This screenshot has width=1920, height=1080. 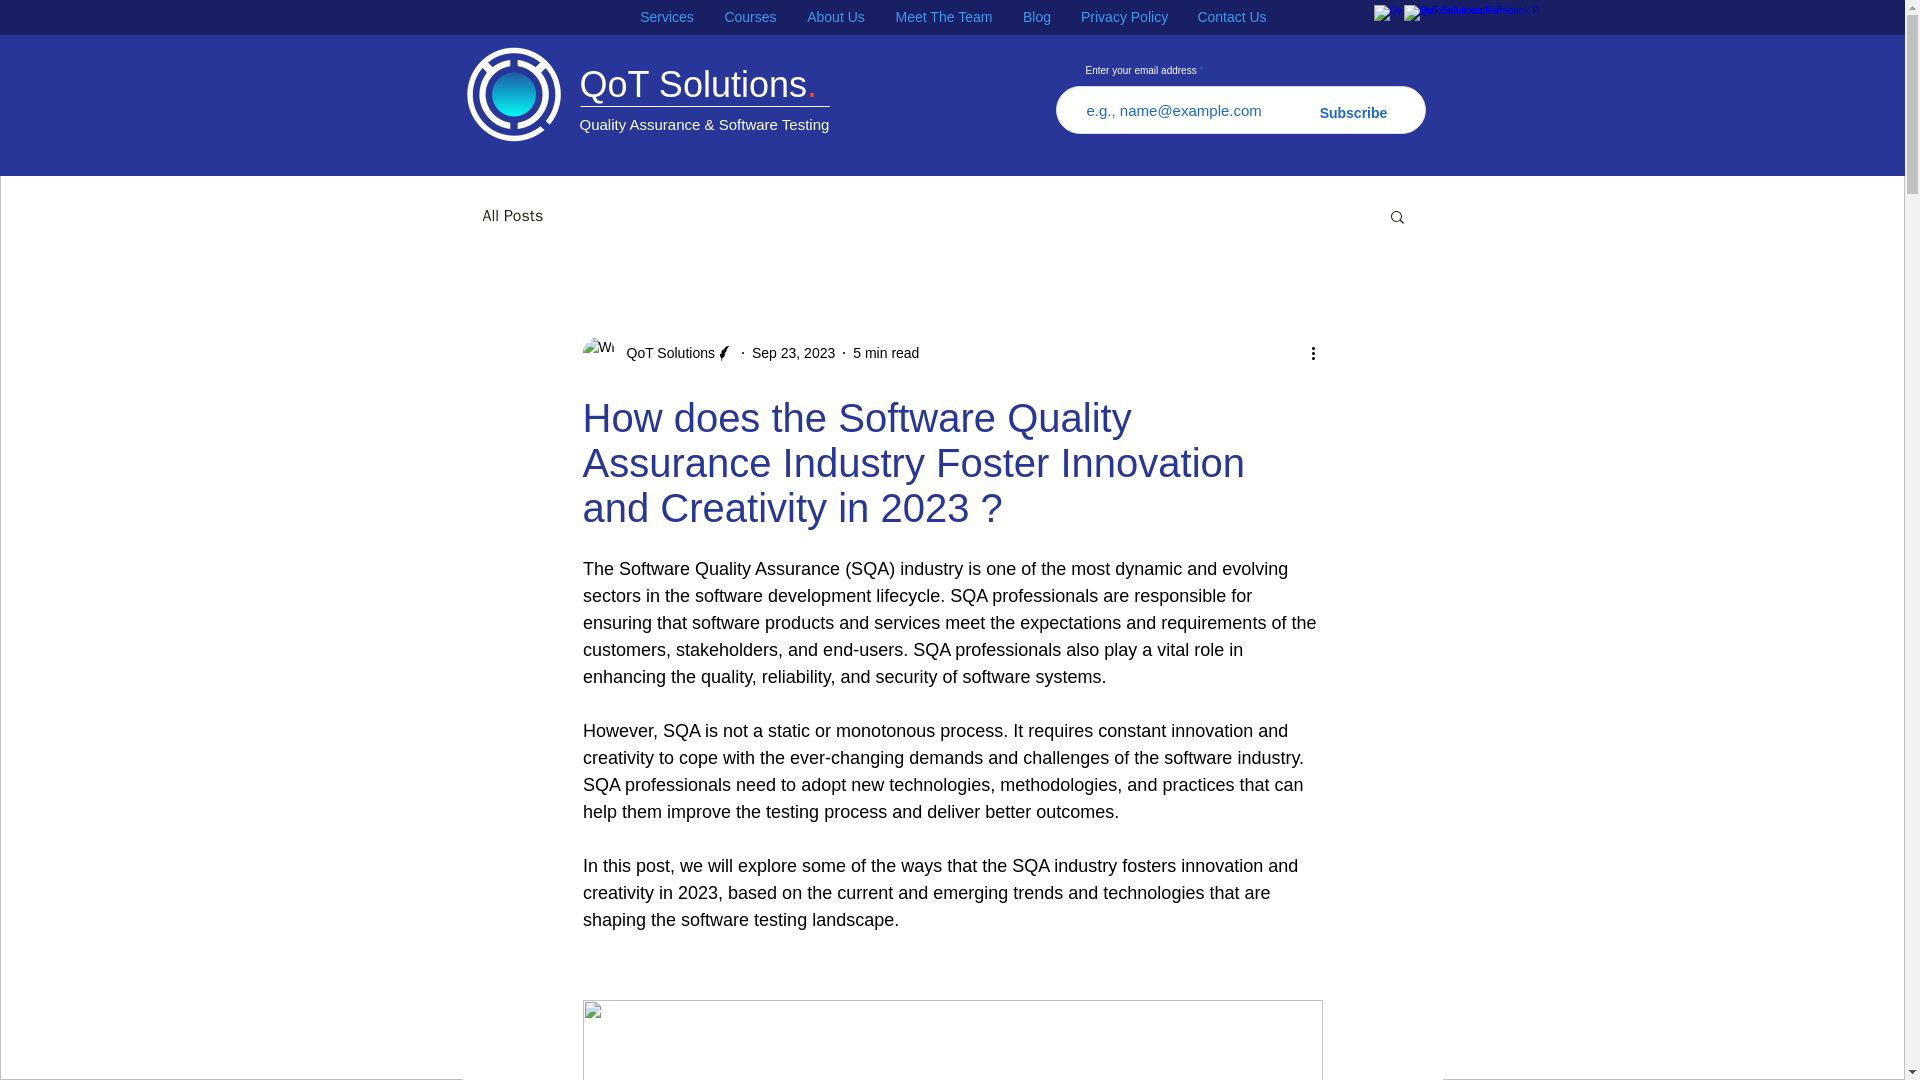 I want to click on Contact Us, so click(x=1232, y=18).